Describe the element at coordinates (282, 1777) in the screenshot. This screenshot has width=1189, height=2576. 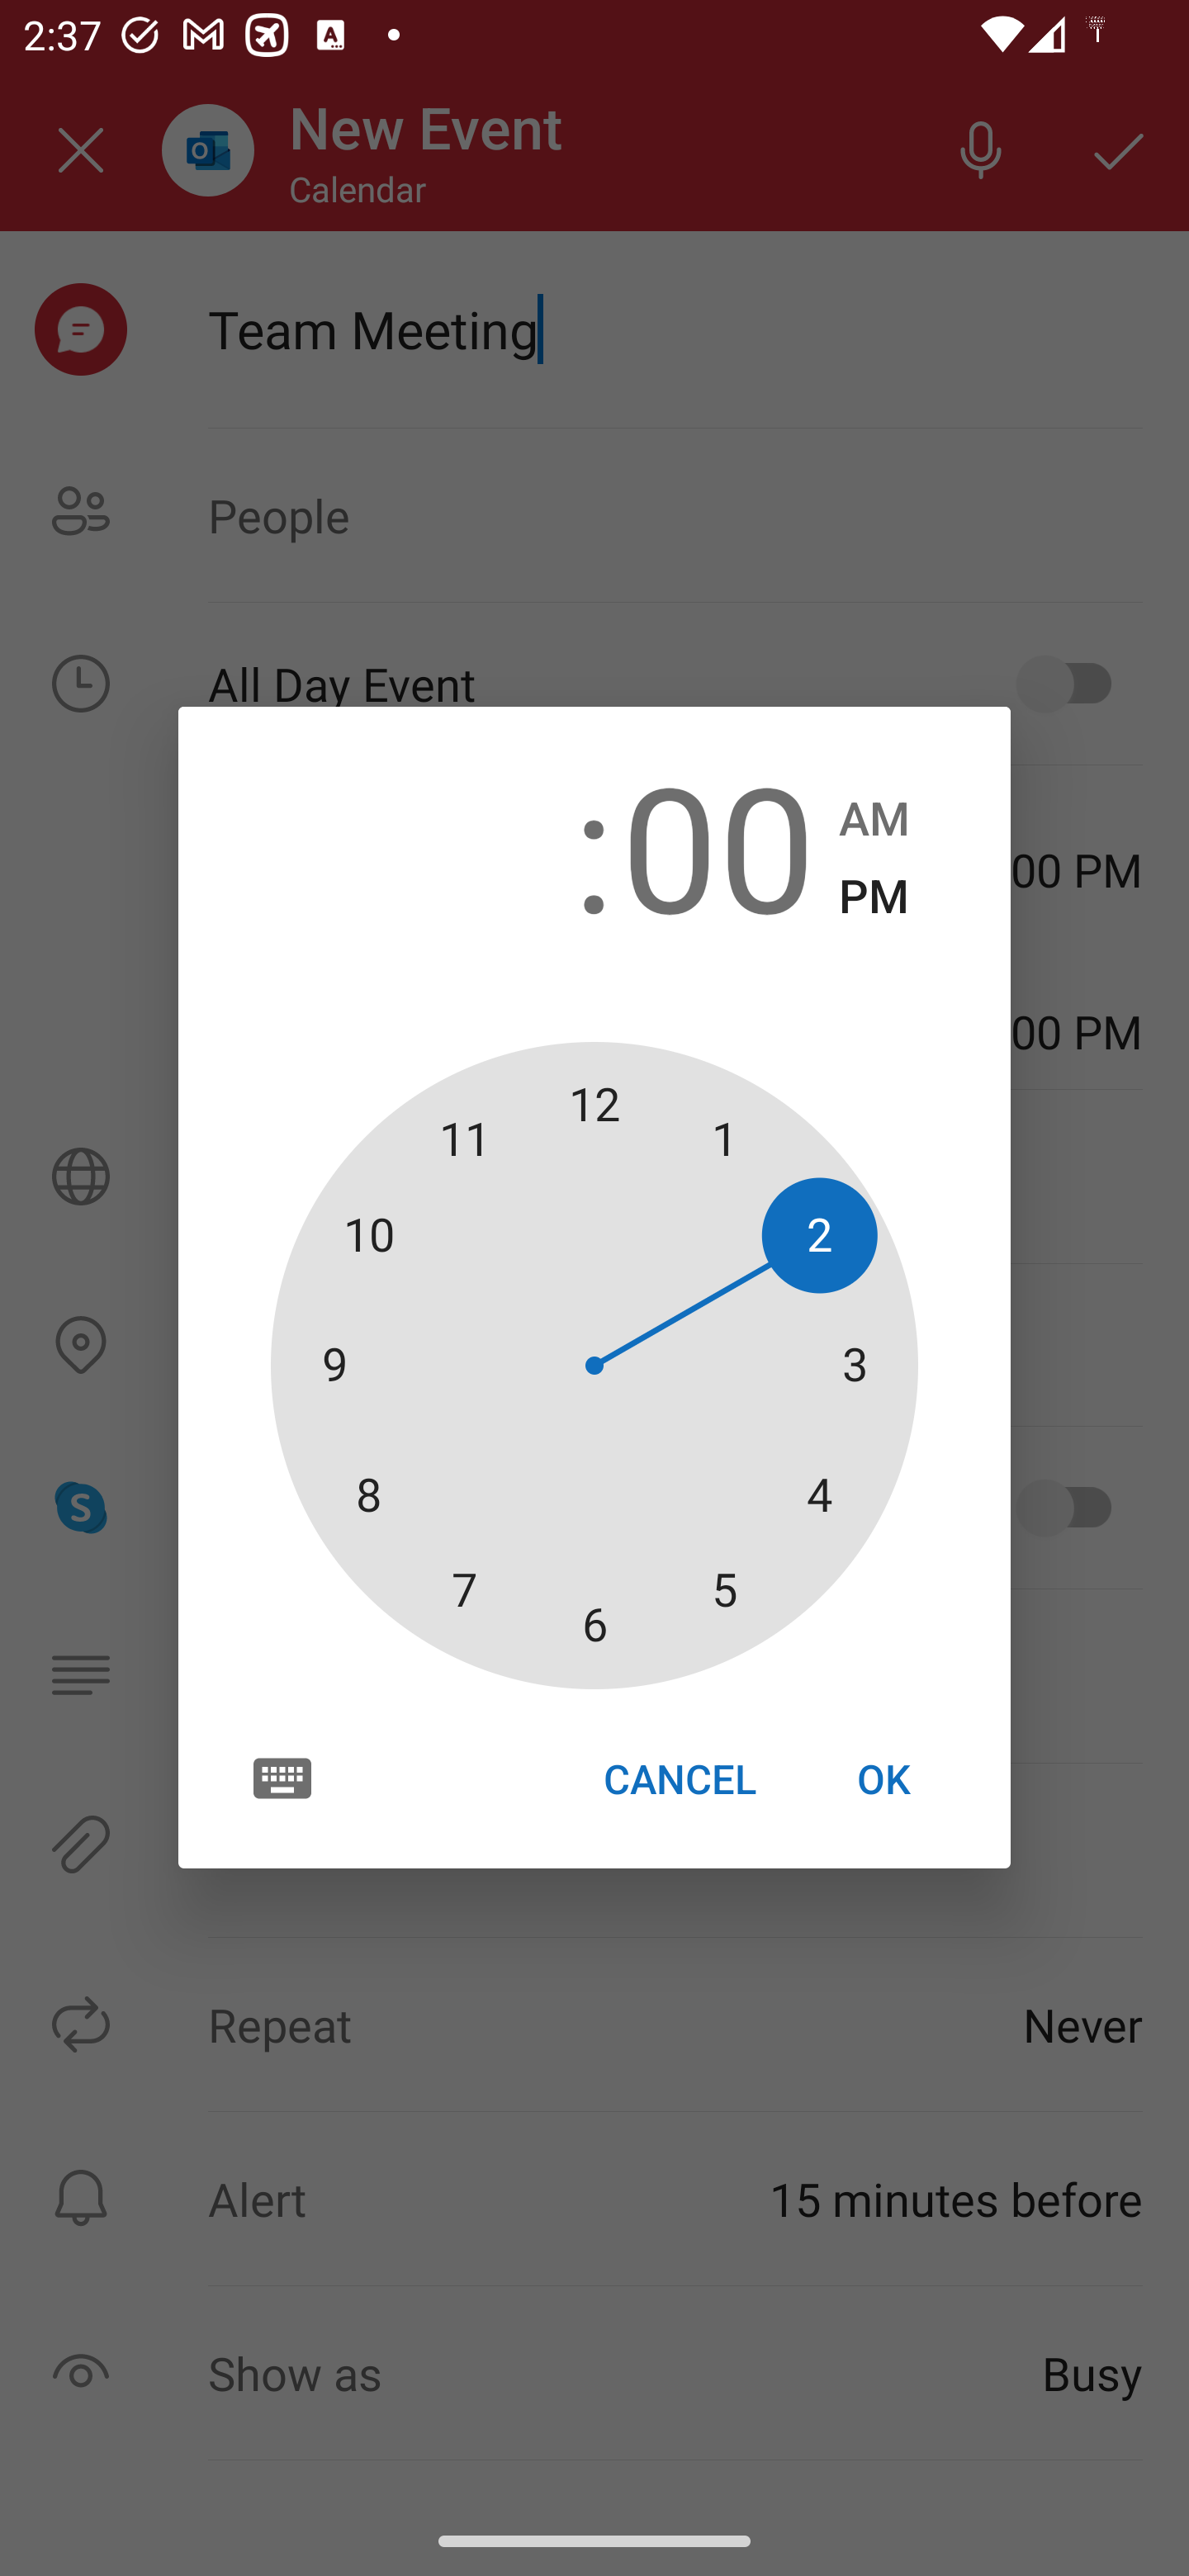
I see `Switch to text input mode for the time input.` at that location.